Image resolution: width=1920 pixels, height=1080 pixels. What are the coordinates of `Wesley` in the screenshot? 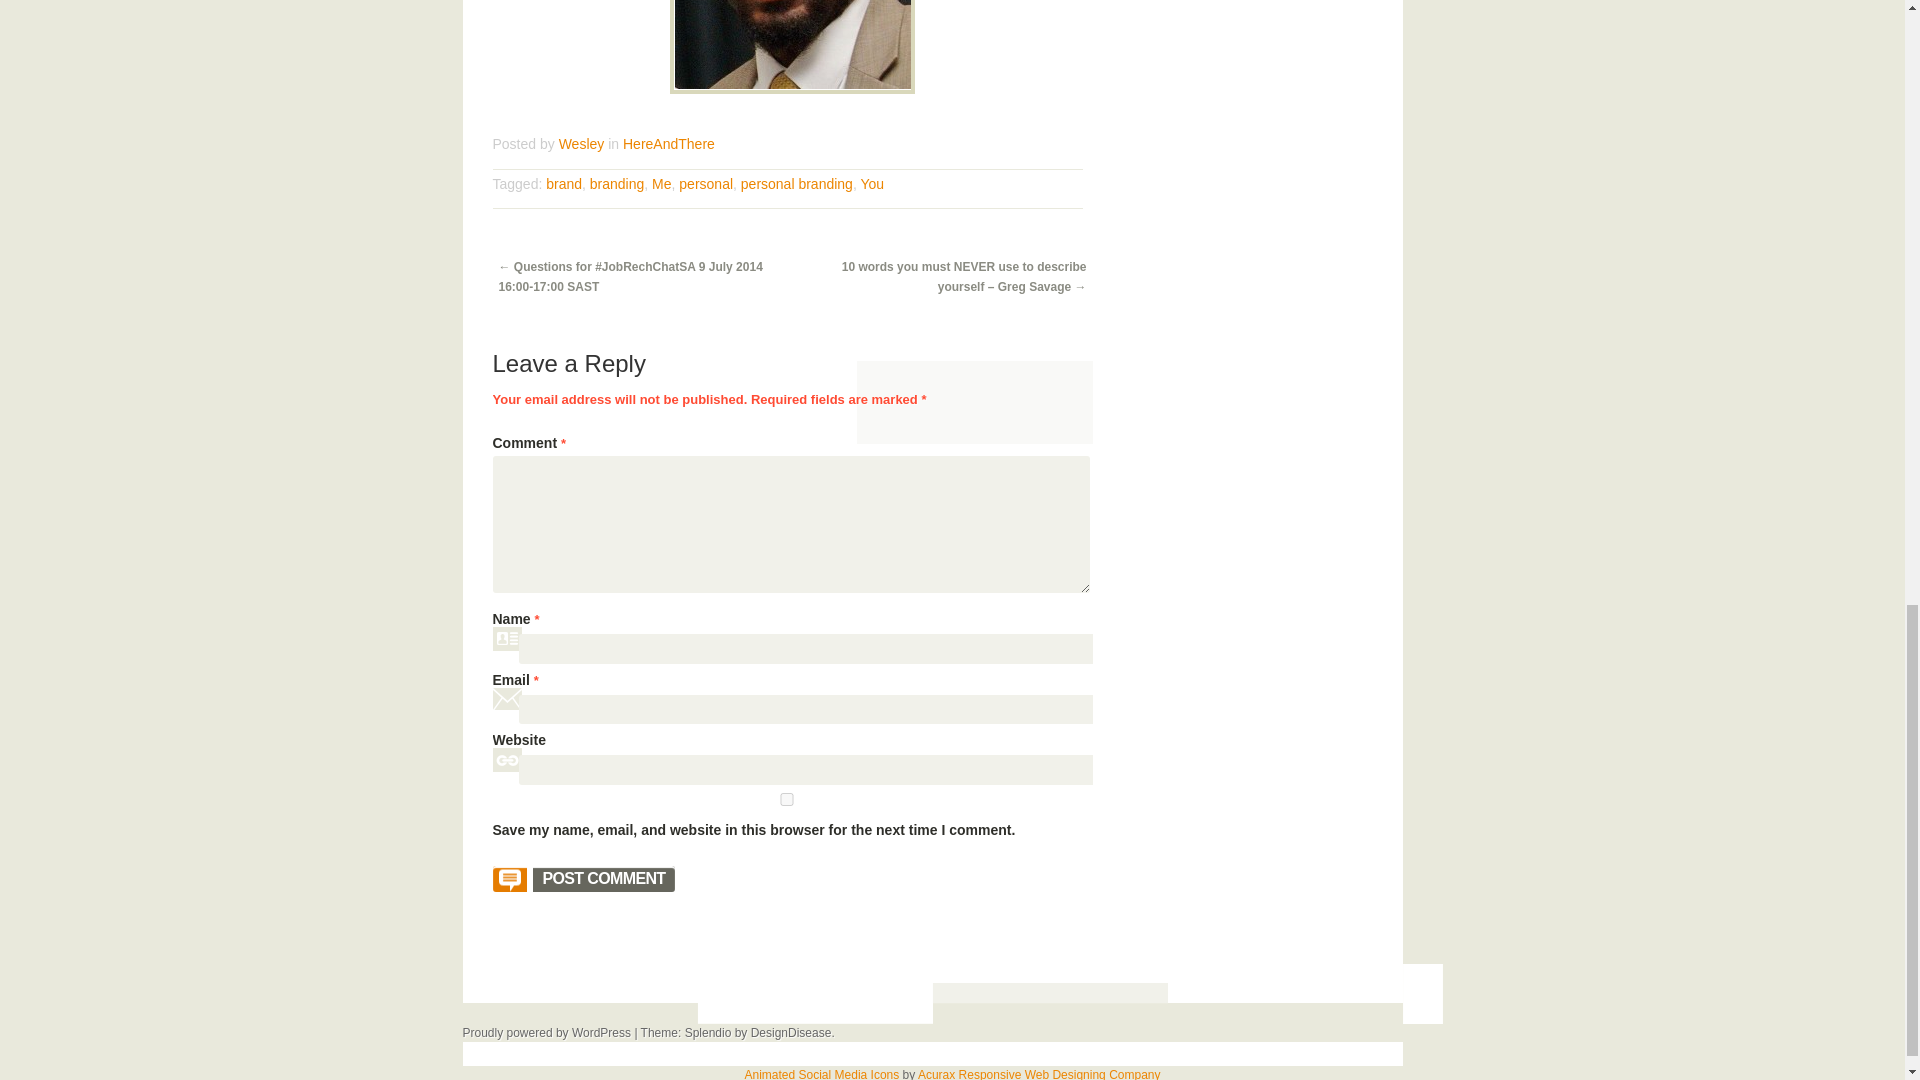 It's located at (581, 144).